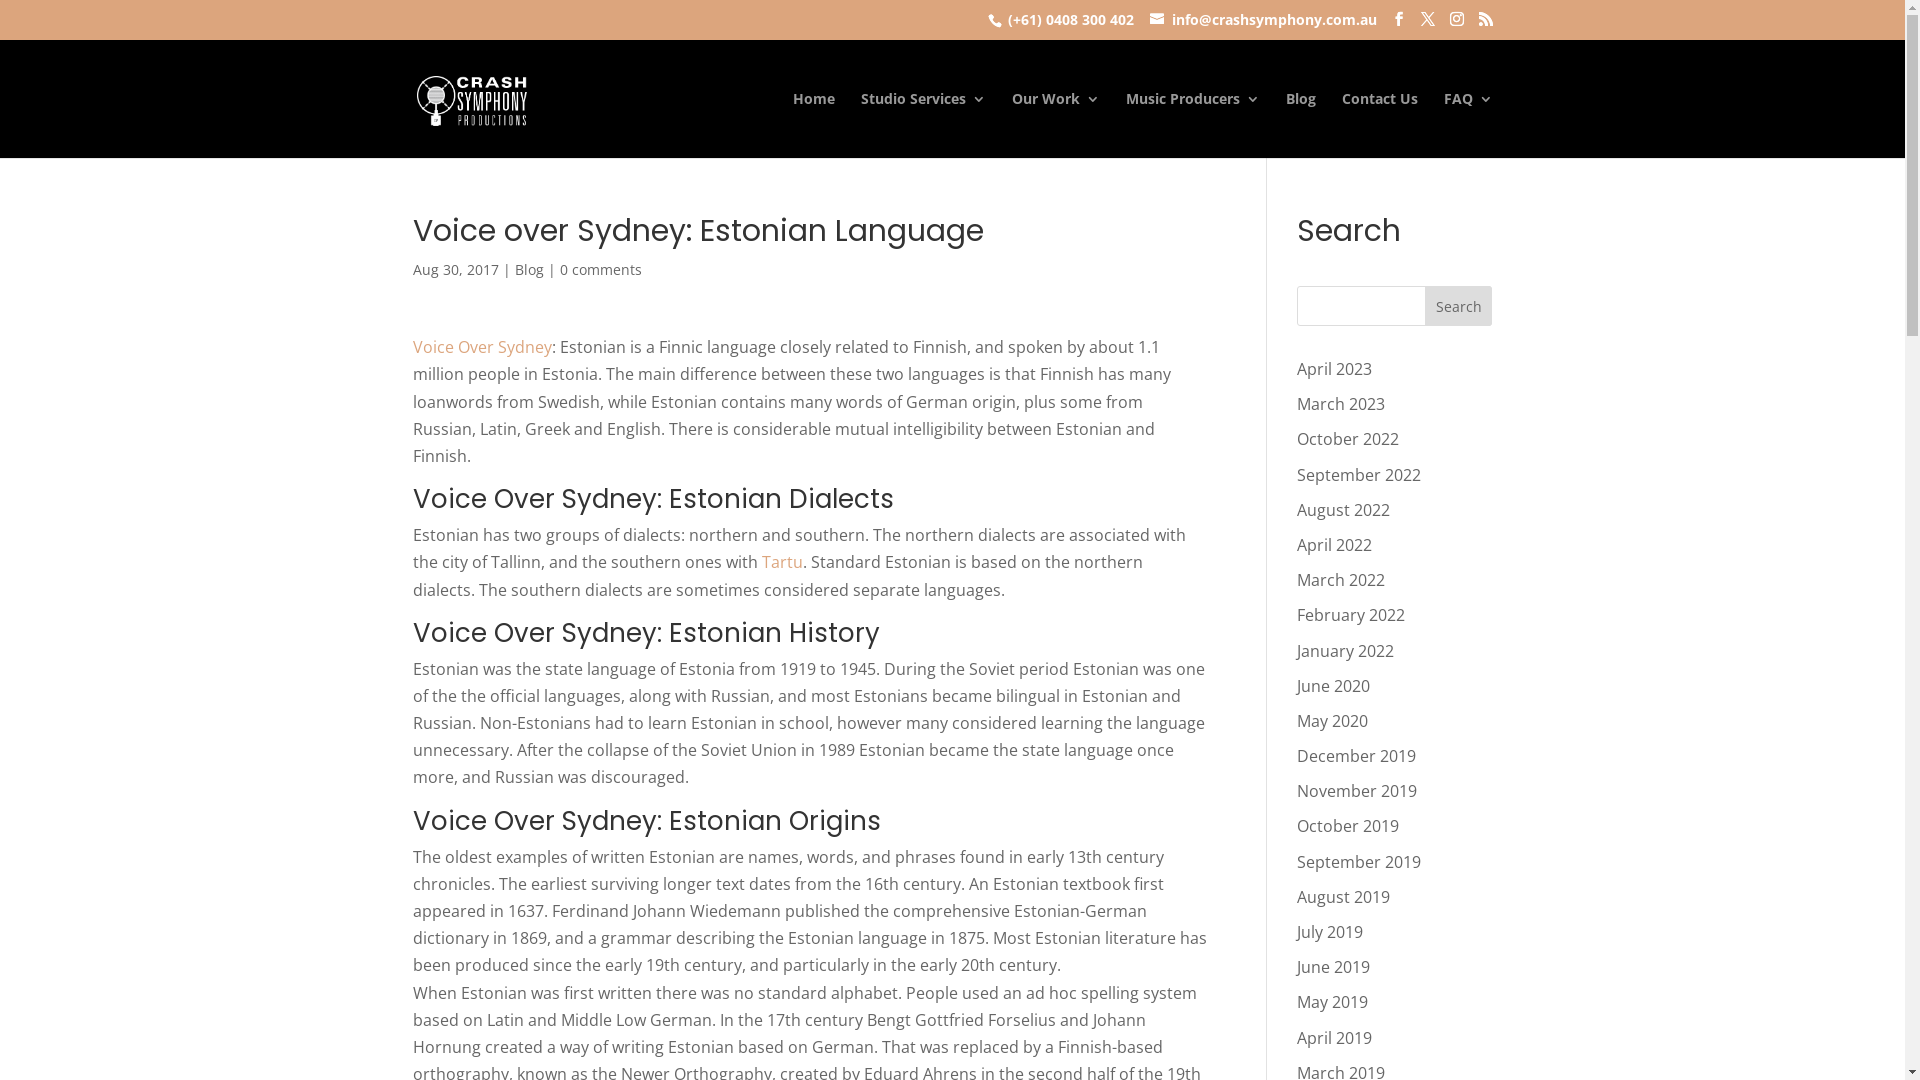 The image size is (1920, 1080). I want to click on Voice Over Sydney, so click(482, 347).